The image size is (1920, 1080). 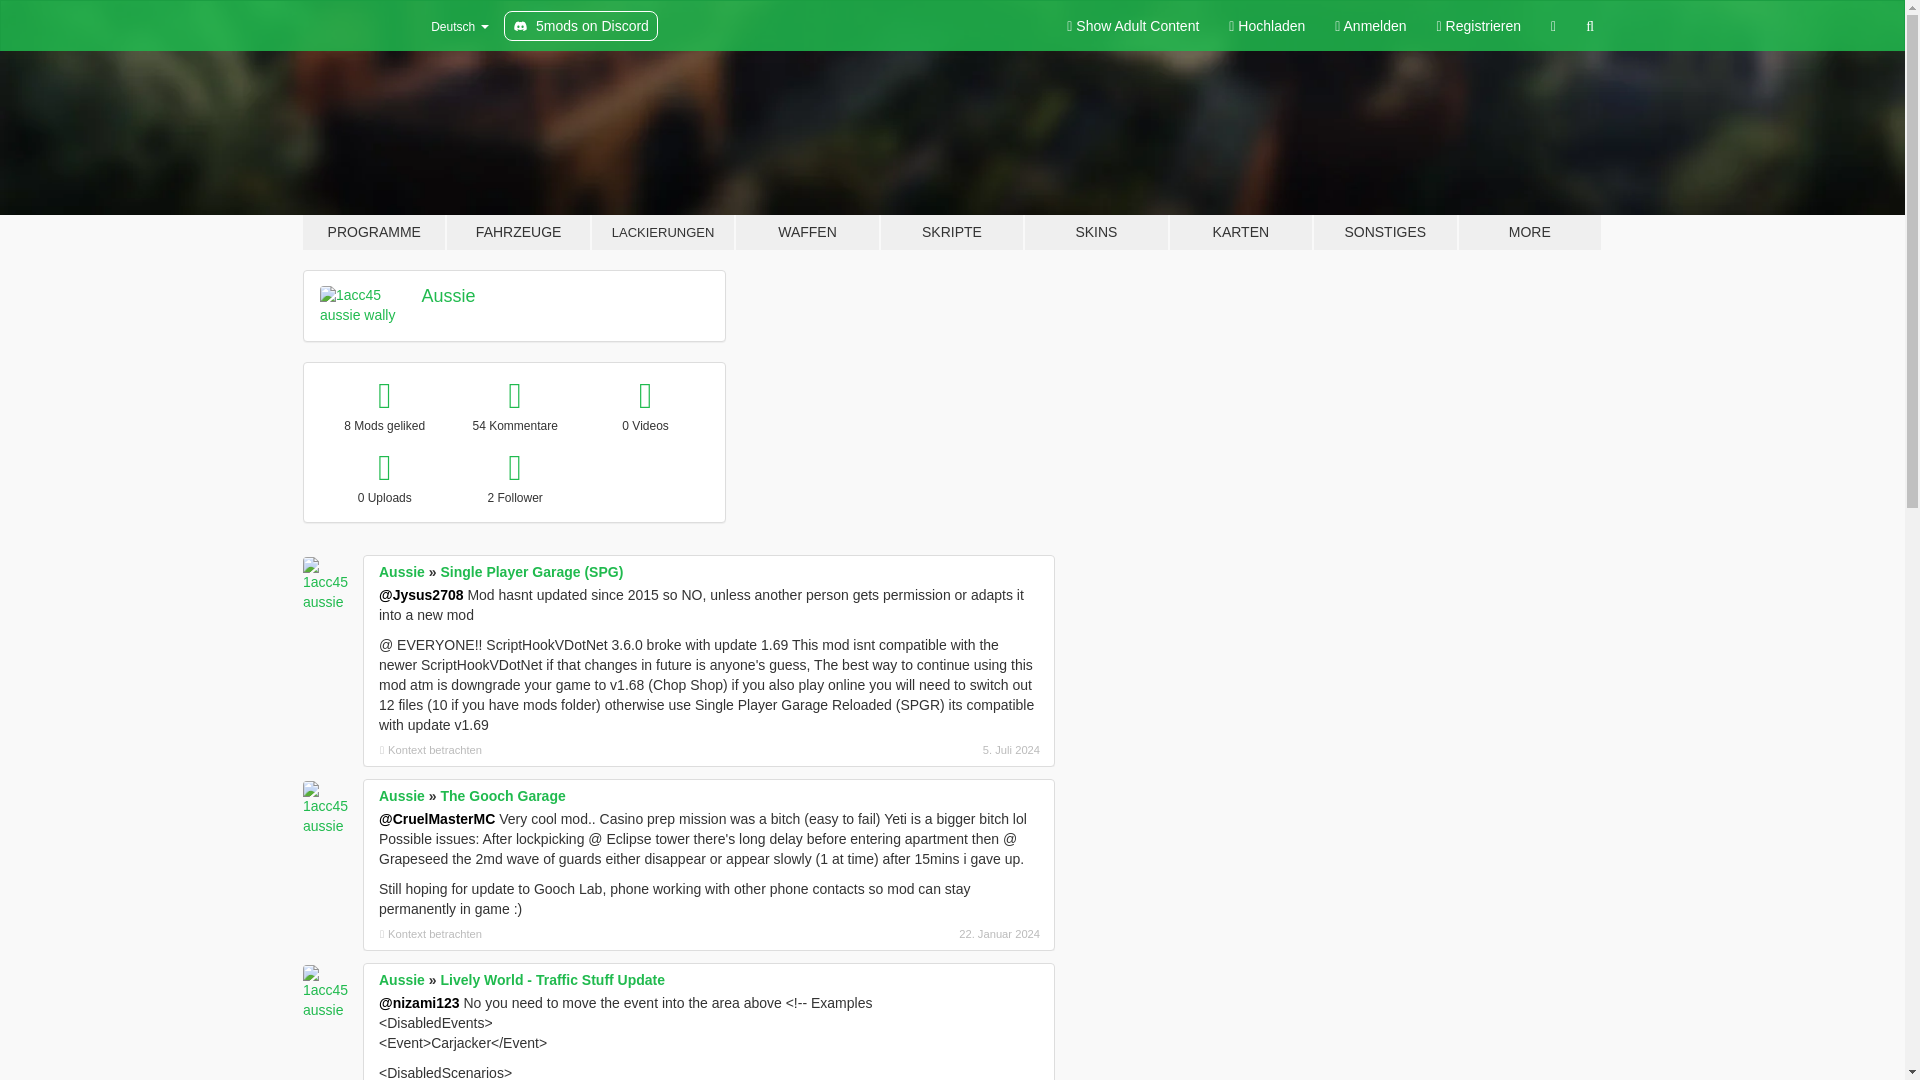 What do you see at coordinates (1132, 26) in the screenshot?
I see `Light mode` at bounding box center [1132, 26].